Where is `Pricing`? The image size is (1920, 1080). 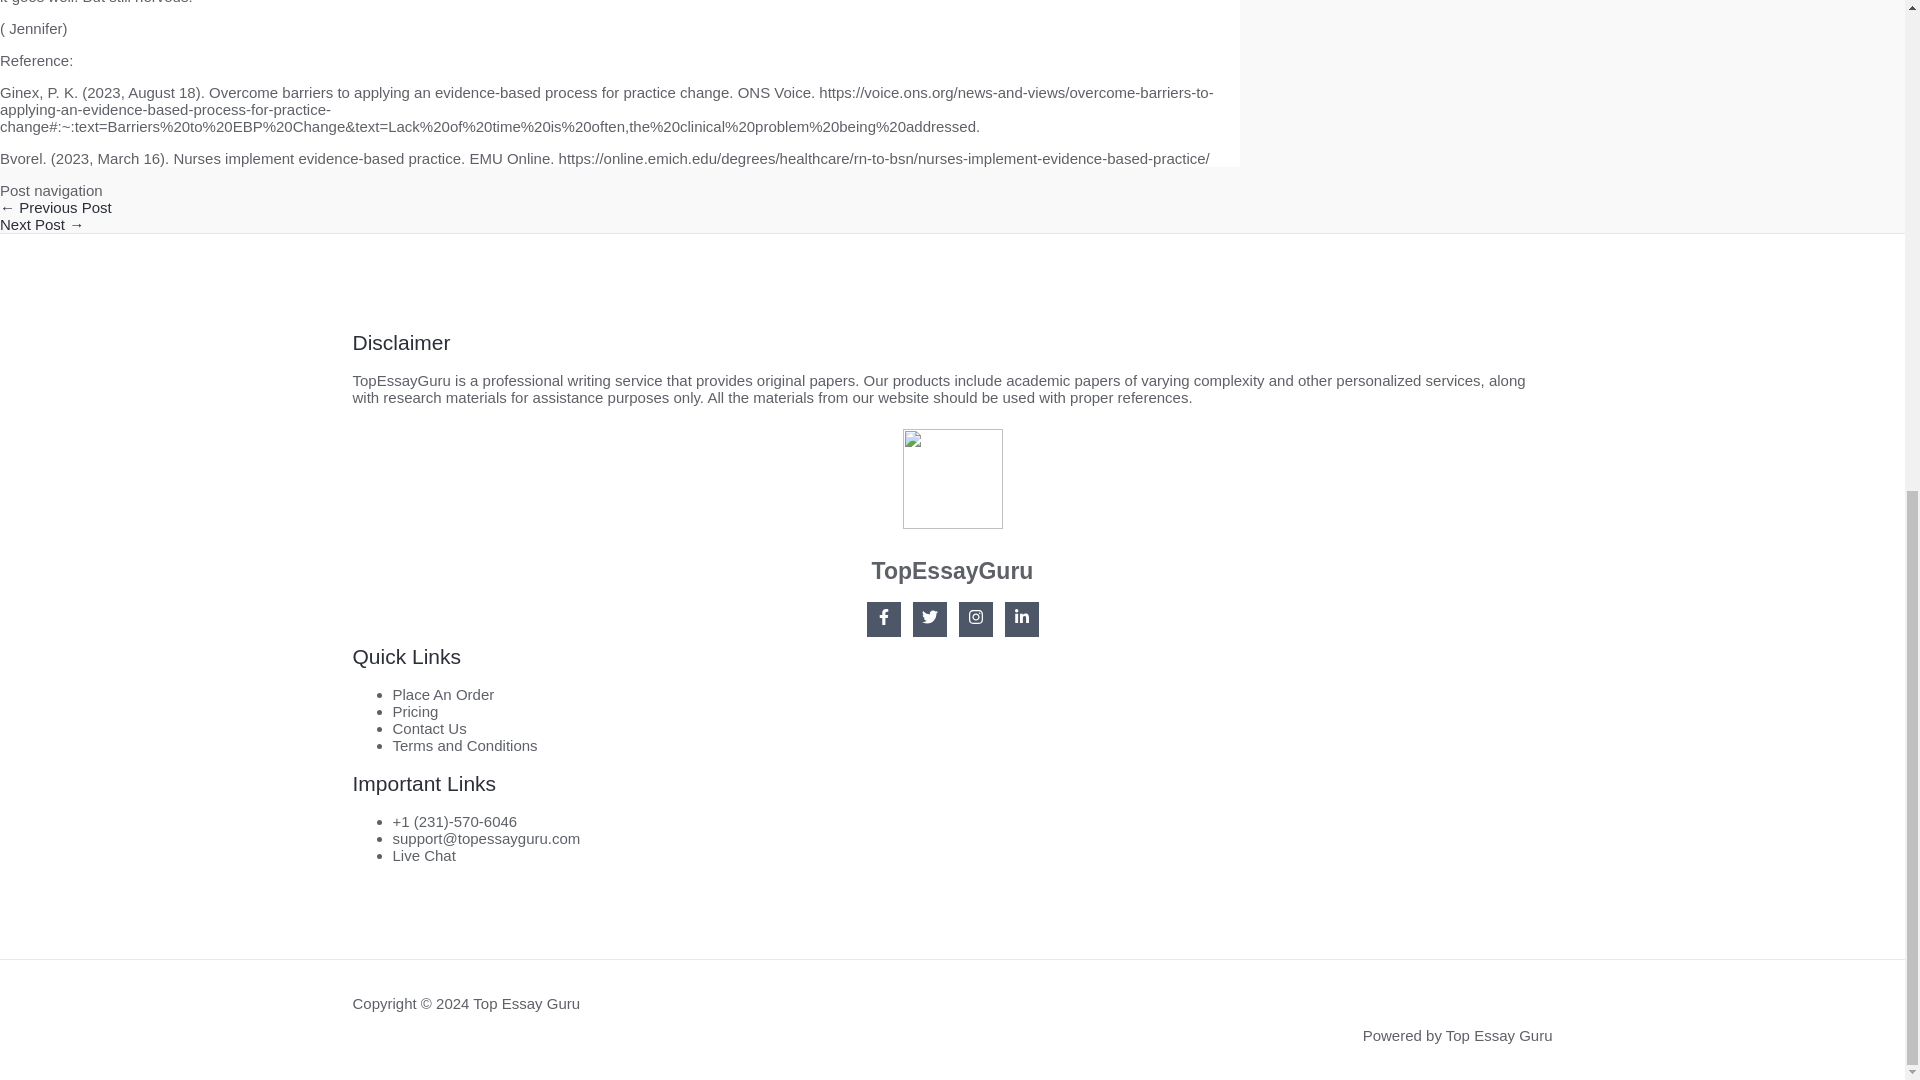
Pricing is located at coordinates (414, 712).